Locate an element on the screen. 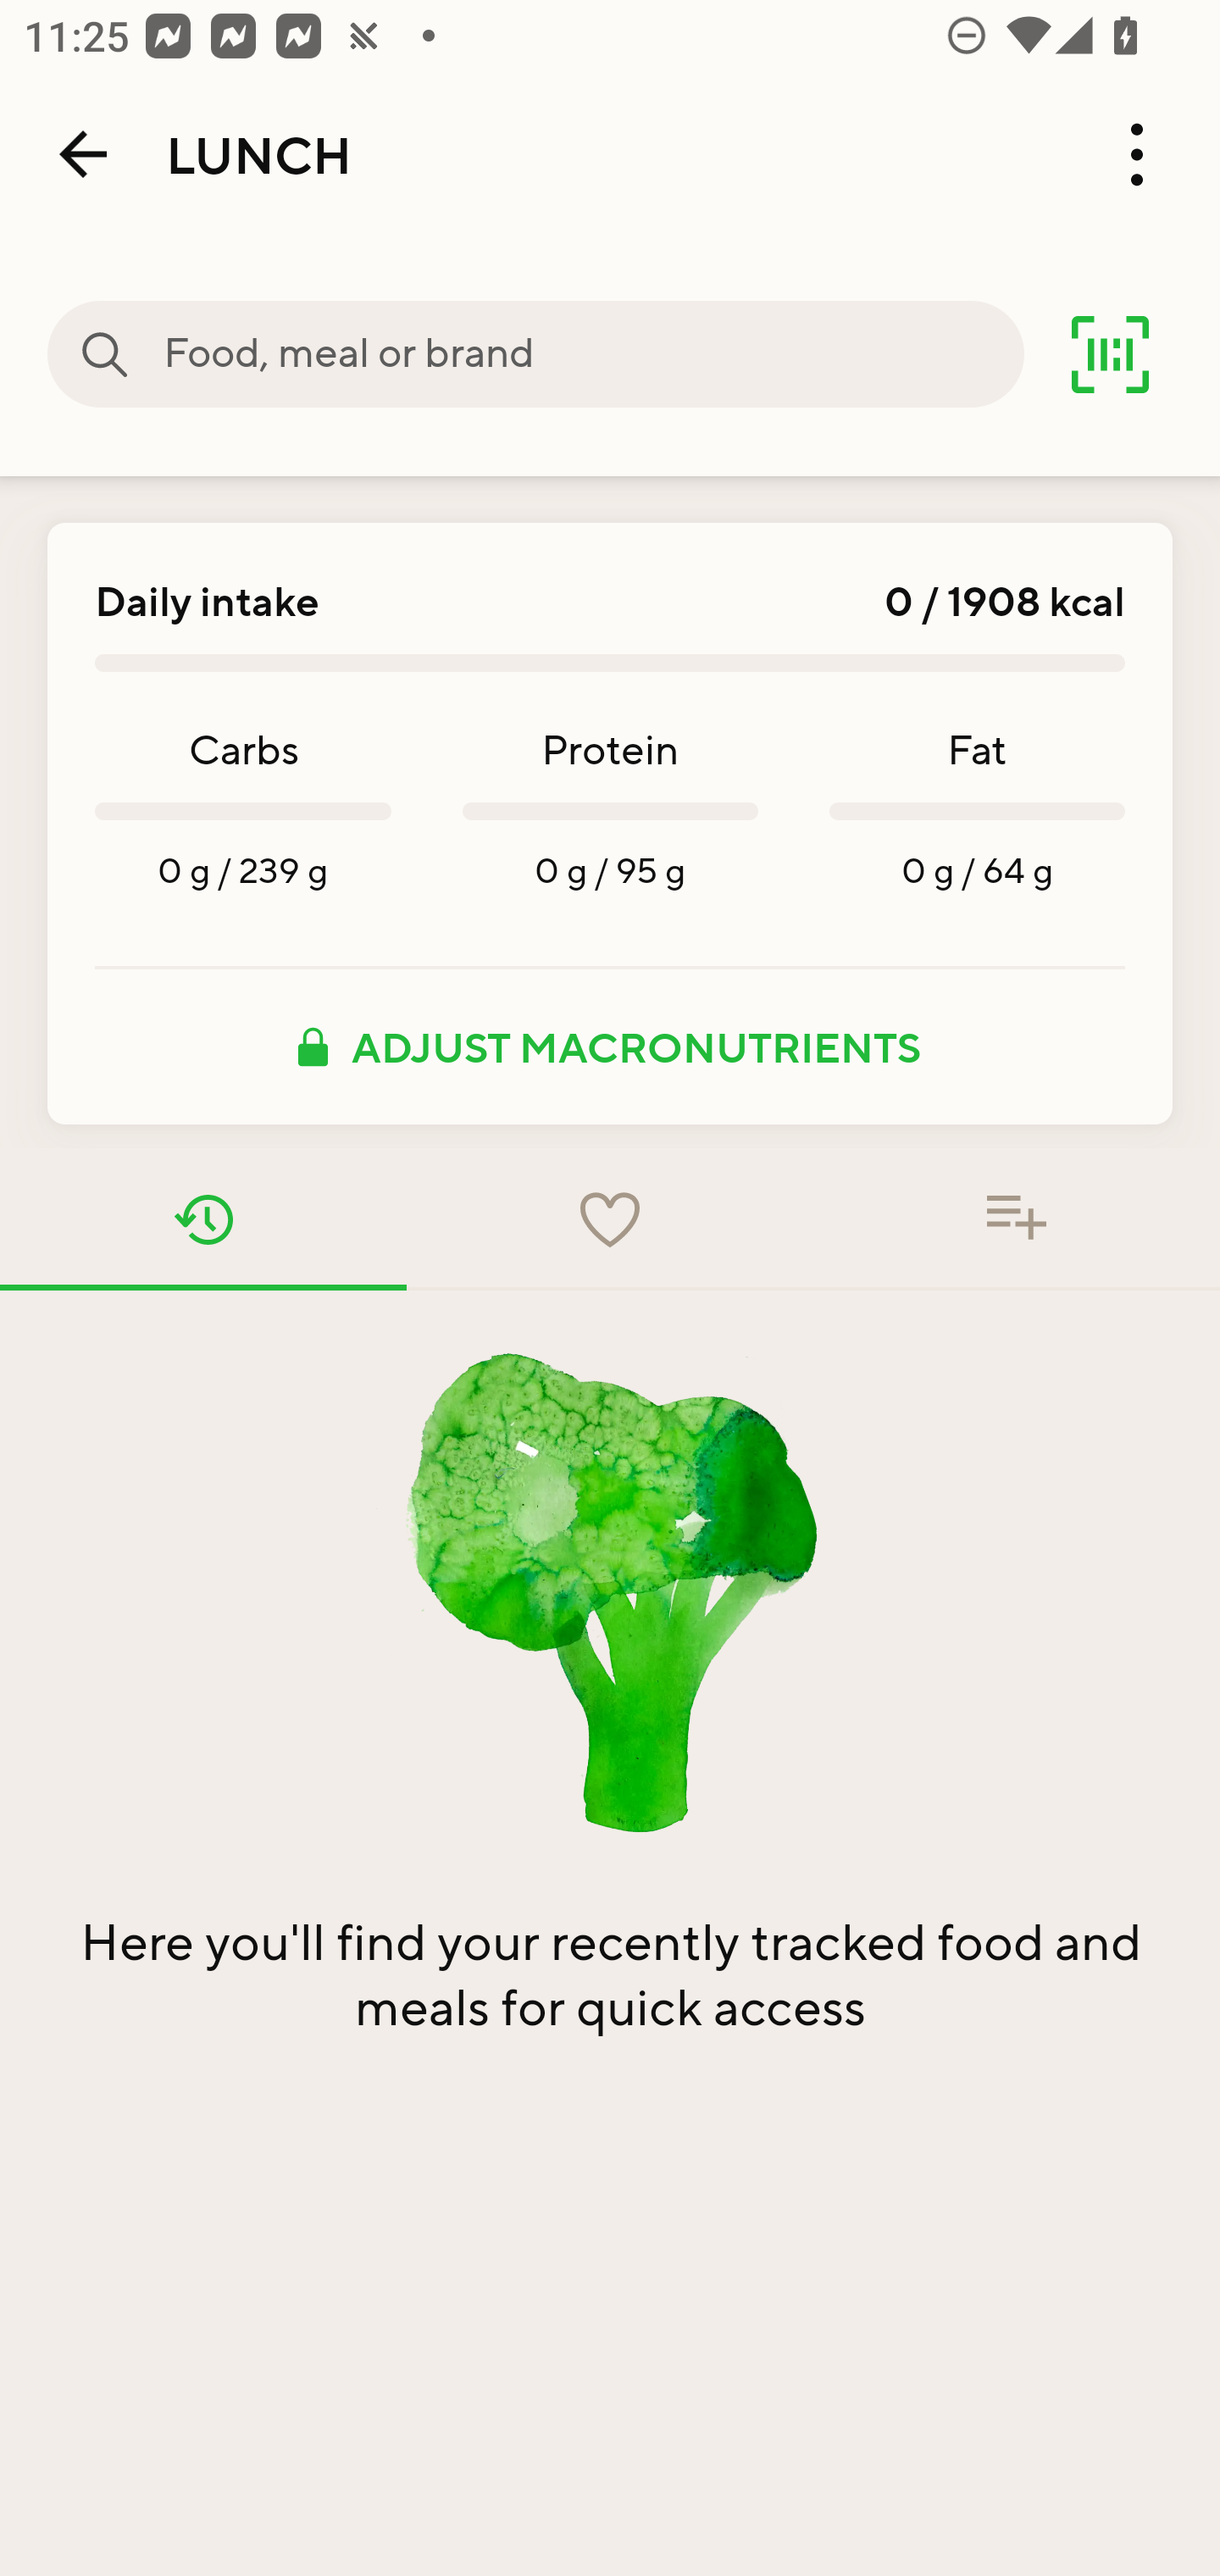 This screenshot has height=2576, width=1220. Food added is located at coordinates (1017, 1219).